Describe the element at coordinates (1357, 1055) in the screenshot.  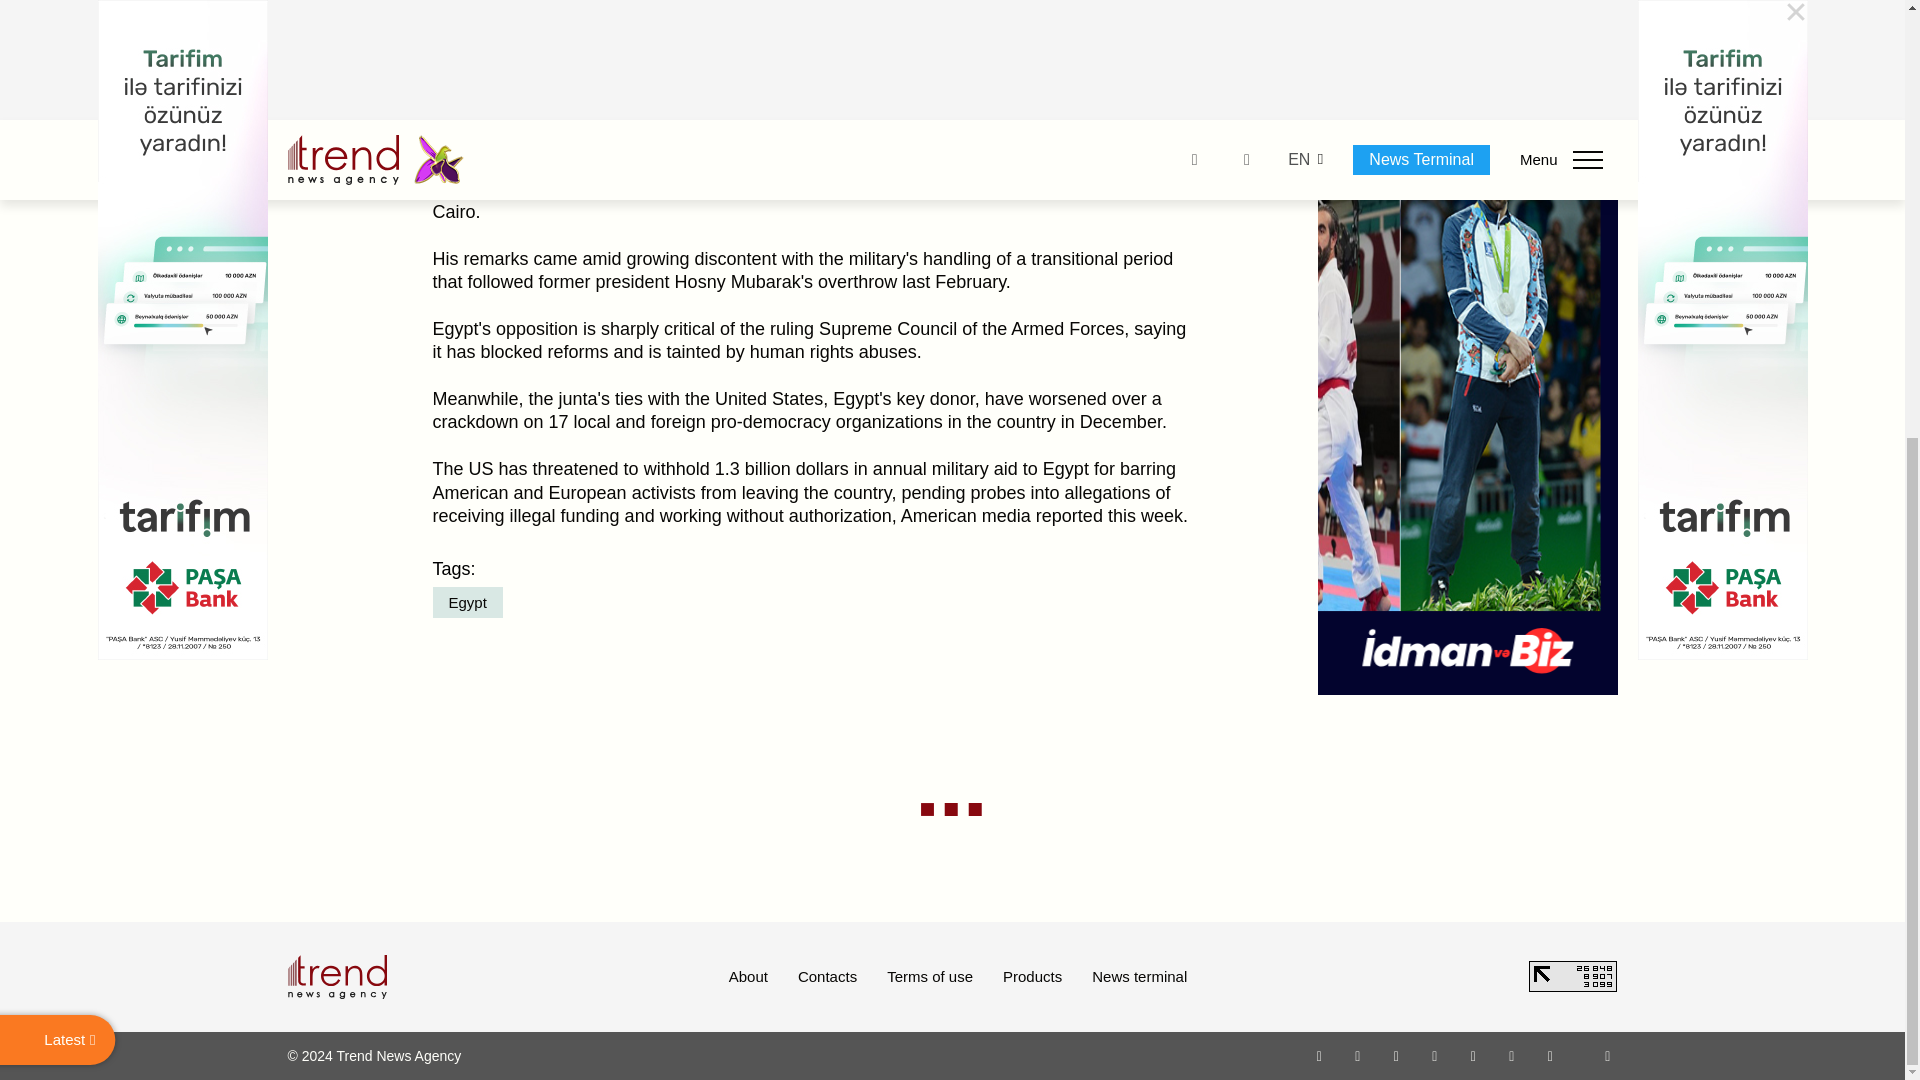
I see `Facebook` at that location.